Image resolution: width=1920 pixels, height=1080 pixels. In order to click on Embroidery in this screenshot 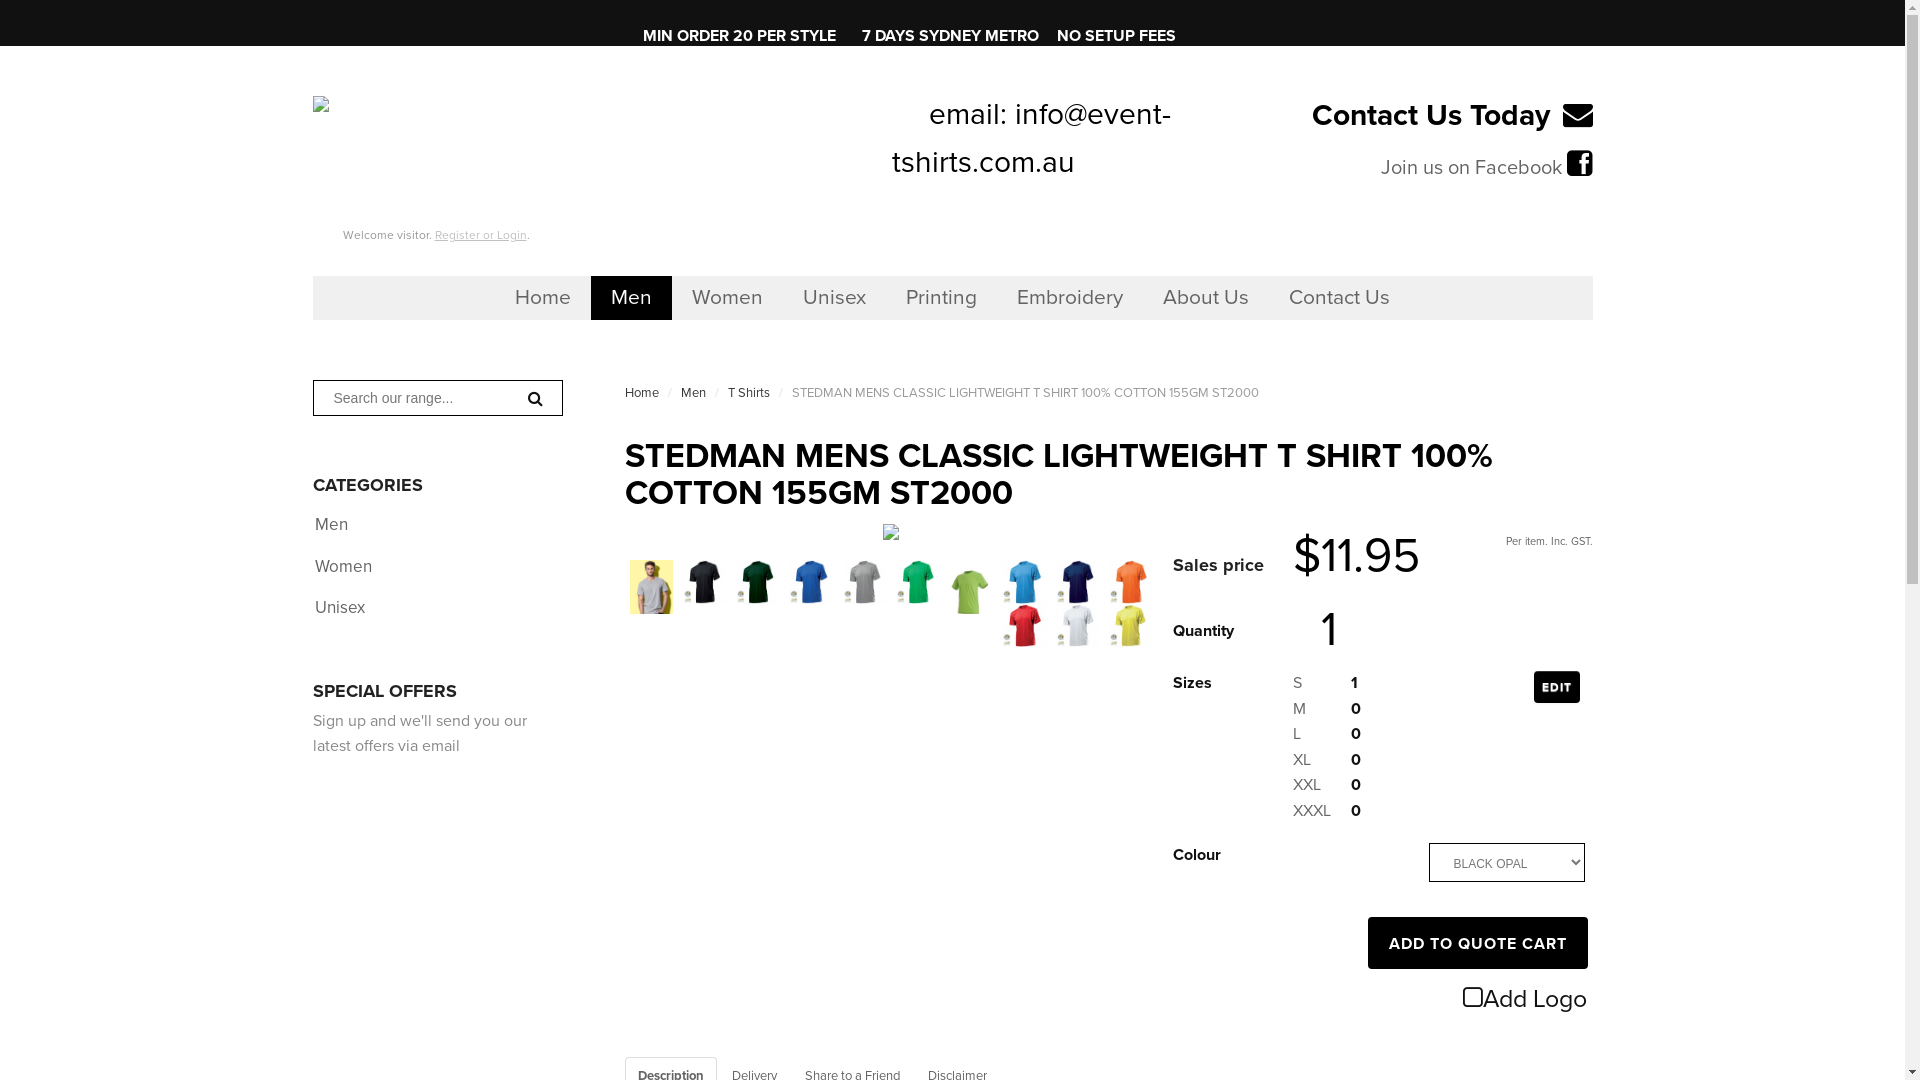, I will do `click(1070, 298)`.